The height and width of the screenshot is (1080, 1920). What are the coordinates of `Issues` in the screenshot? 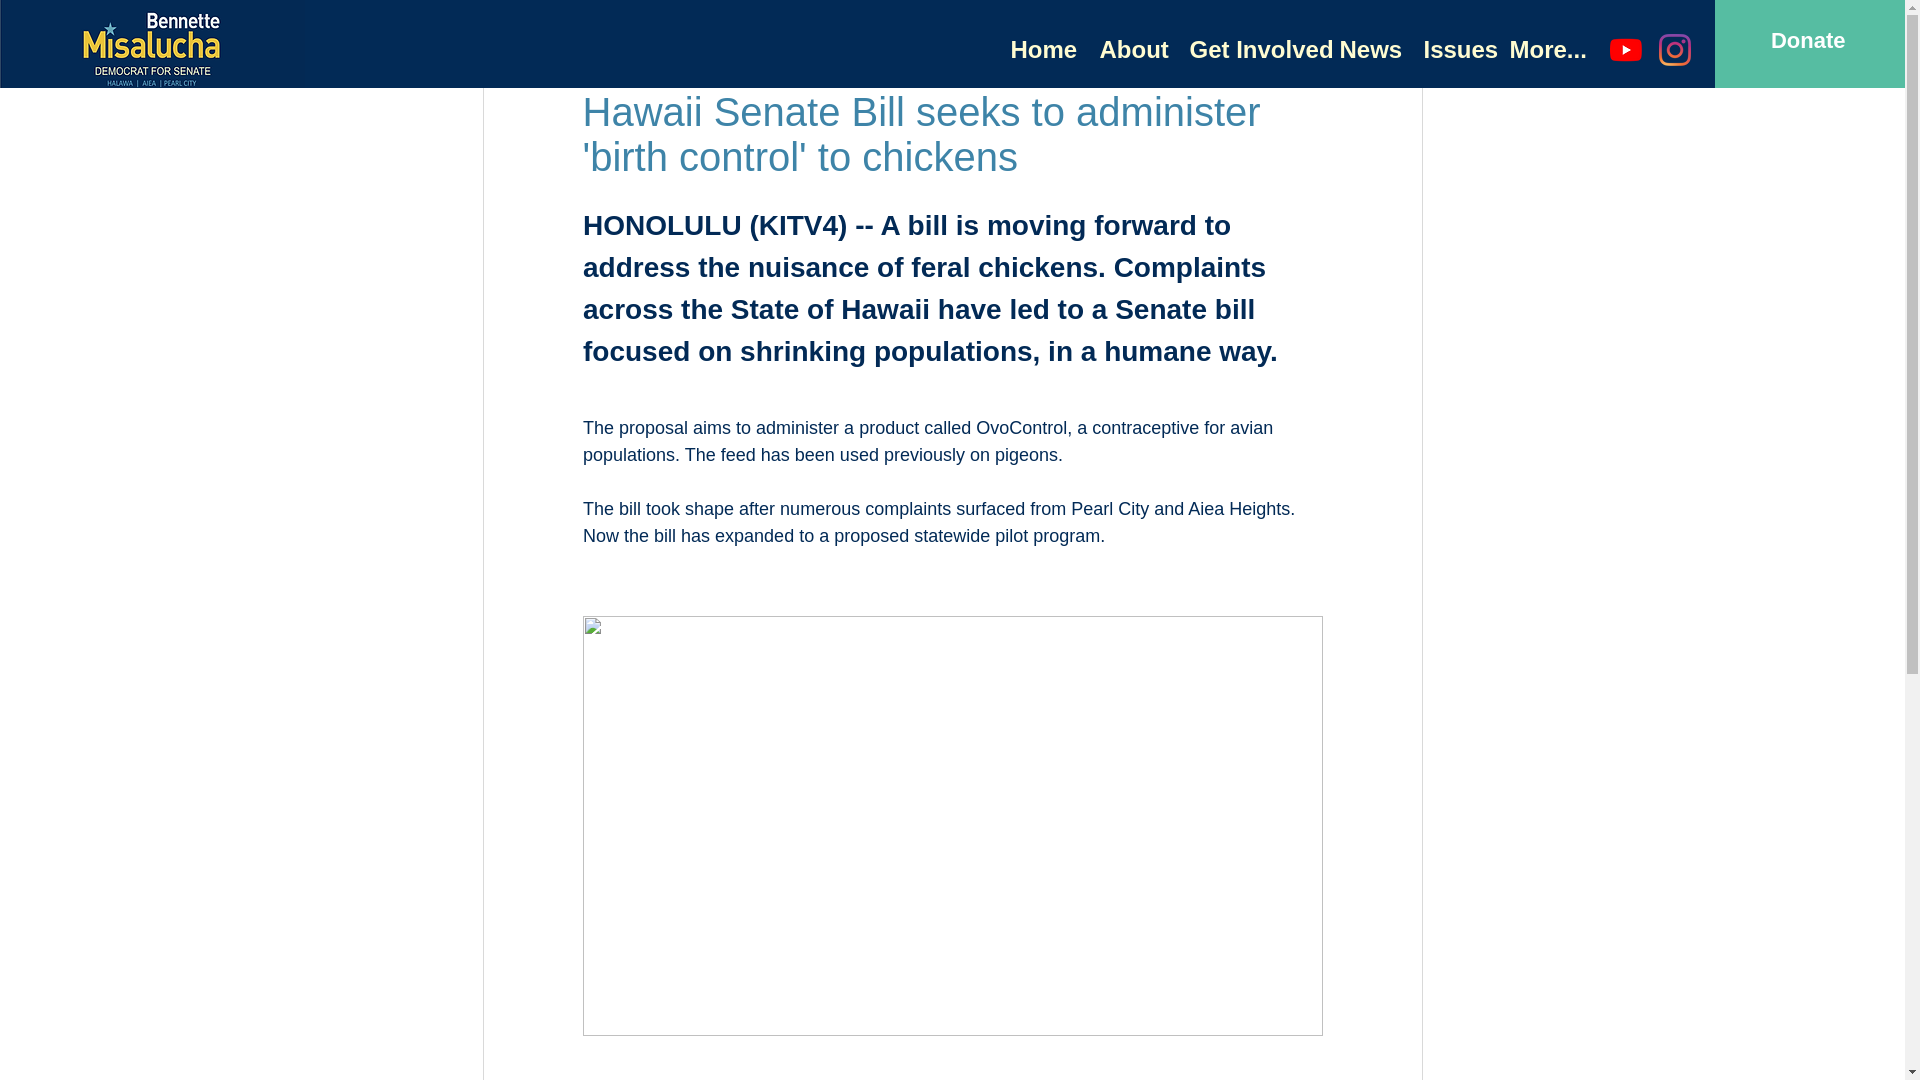 It's located at (1450, 50).